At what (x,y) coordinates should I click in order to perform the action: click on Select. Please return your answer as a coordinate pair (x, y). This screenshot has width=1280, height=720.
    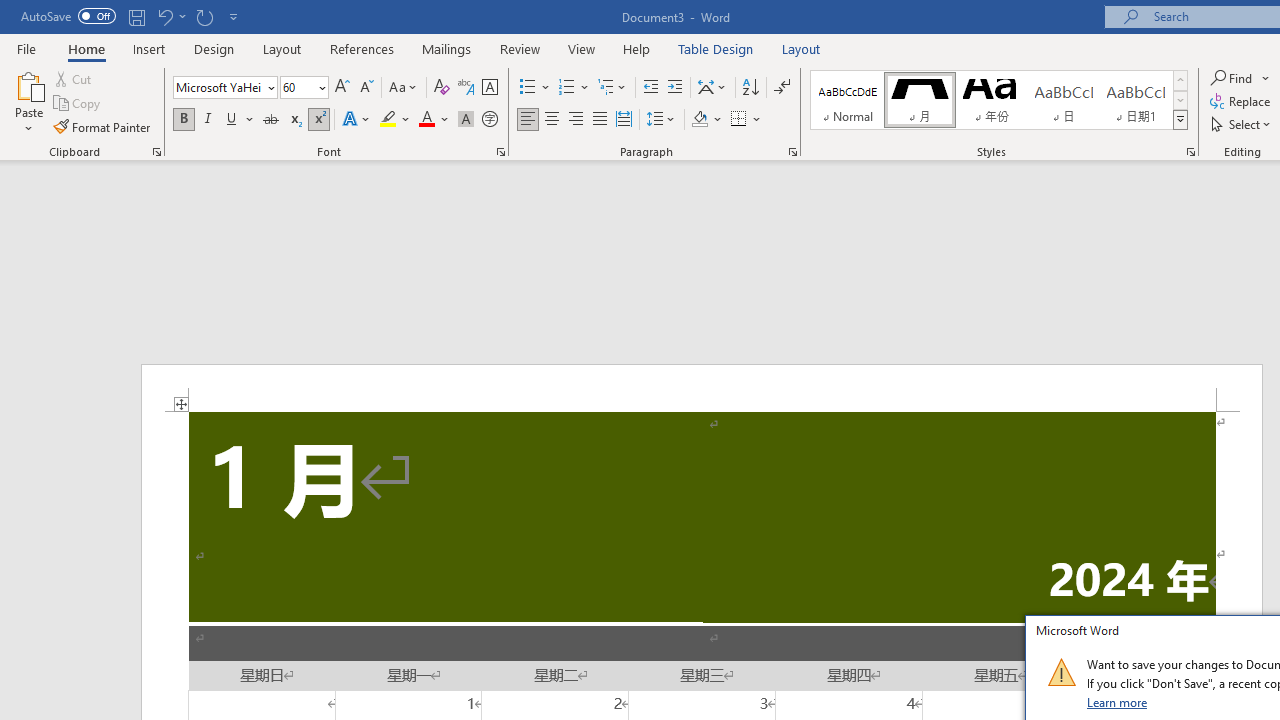
    Looking at the image, I should click on (1242, 124).